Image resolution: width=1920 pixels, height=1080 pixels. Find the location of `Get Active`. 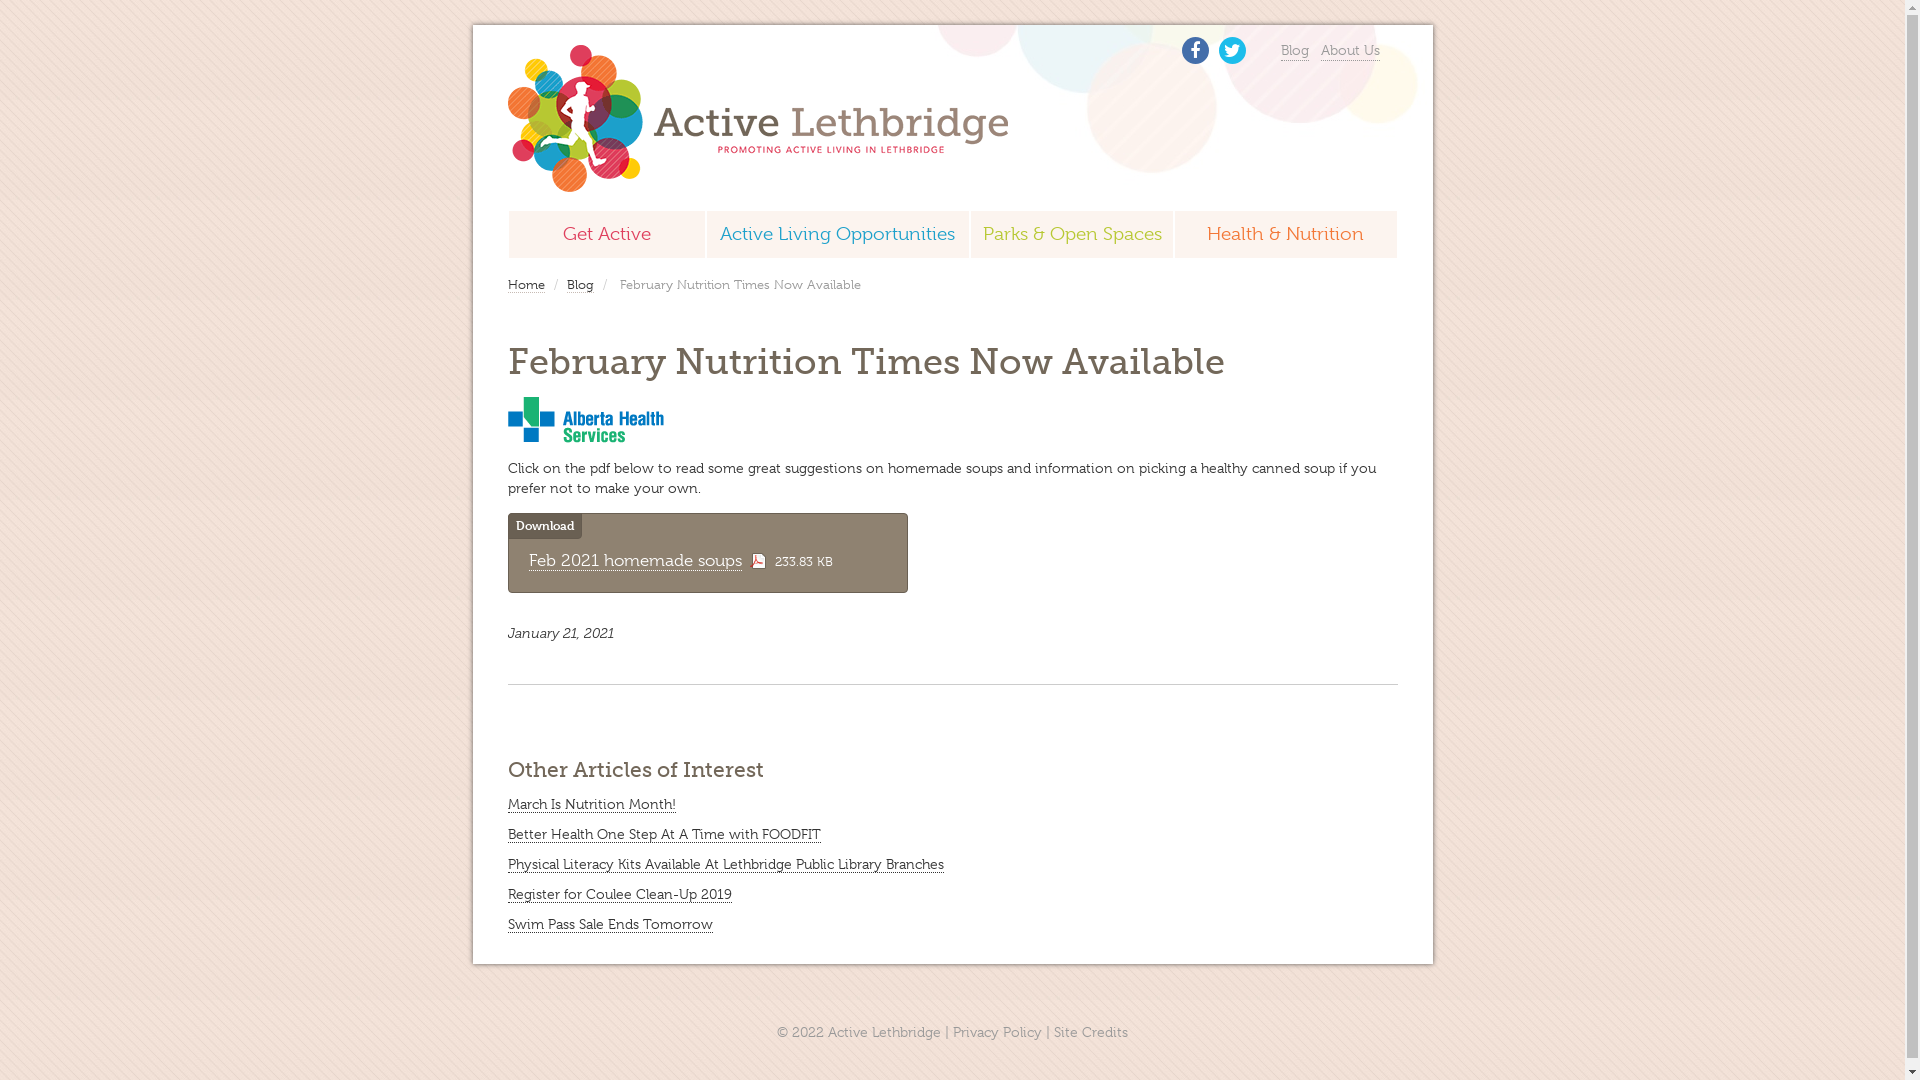

Get Active is located at coordinates (607, 234).